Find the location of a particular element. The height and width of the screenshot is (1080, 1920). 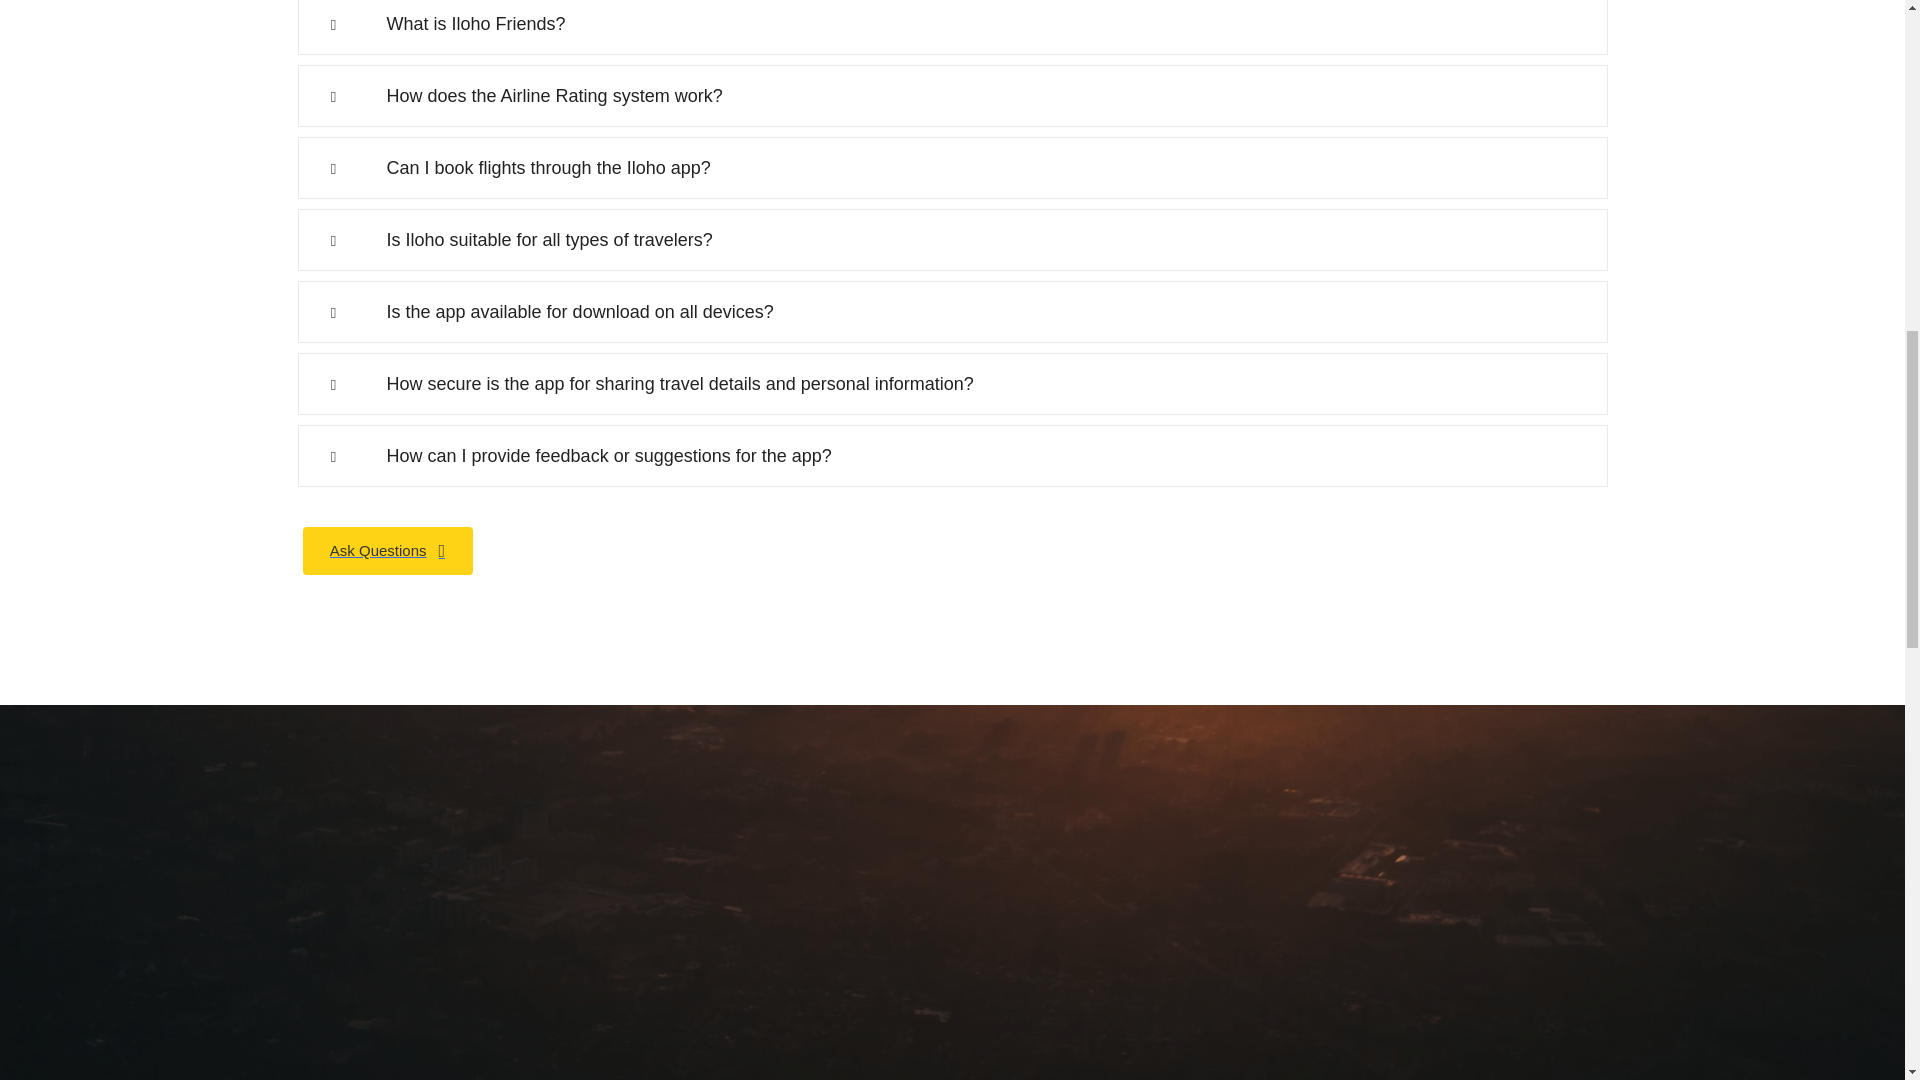

How can I provide feedback or suggestions for the app? is located at coordinates (952, 456).